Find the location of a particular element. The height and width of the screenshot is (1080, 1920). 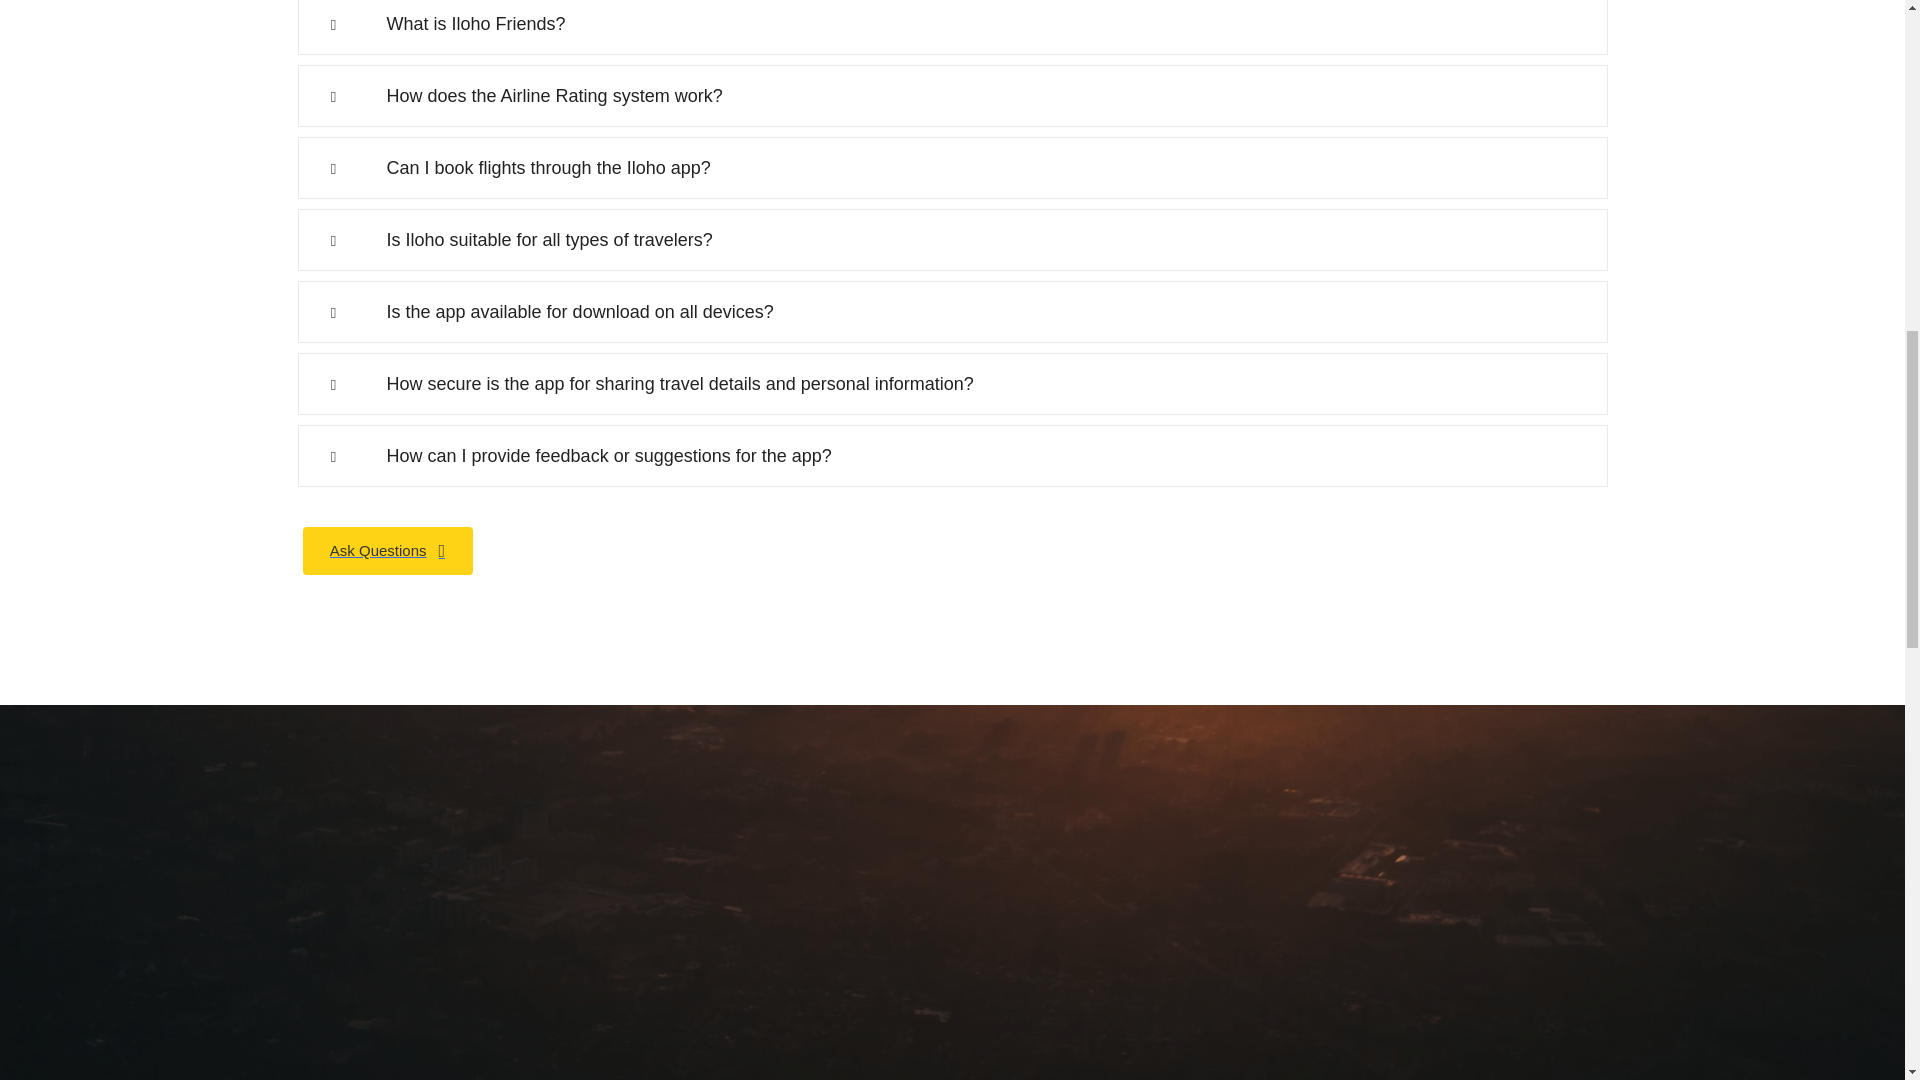

How can I provide feedback or suggestions for the app? is located at coordinates (952, 456).